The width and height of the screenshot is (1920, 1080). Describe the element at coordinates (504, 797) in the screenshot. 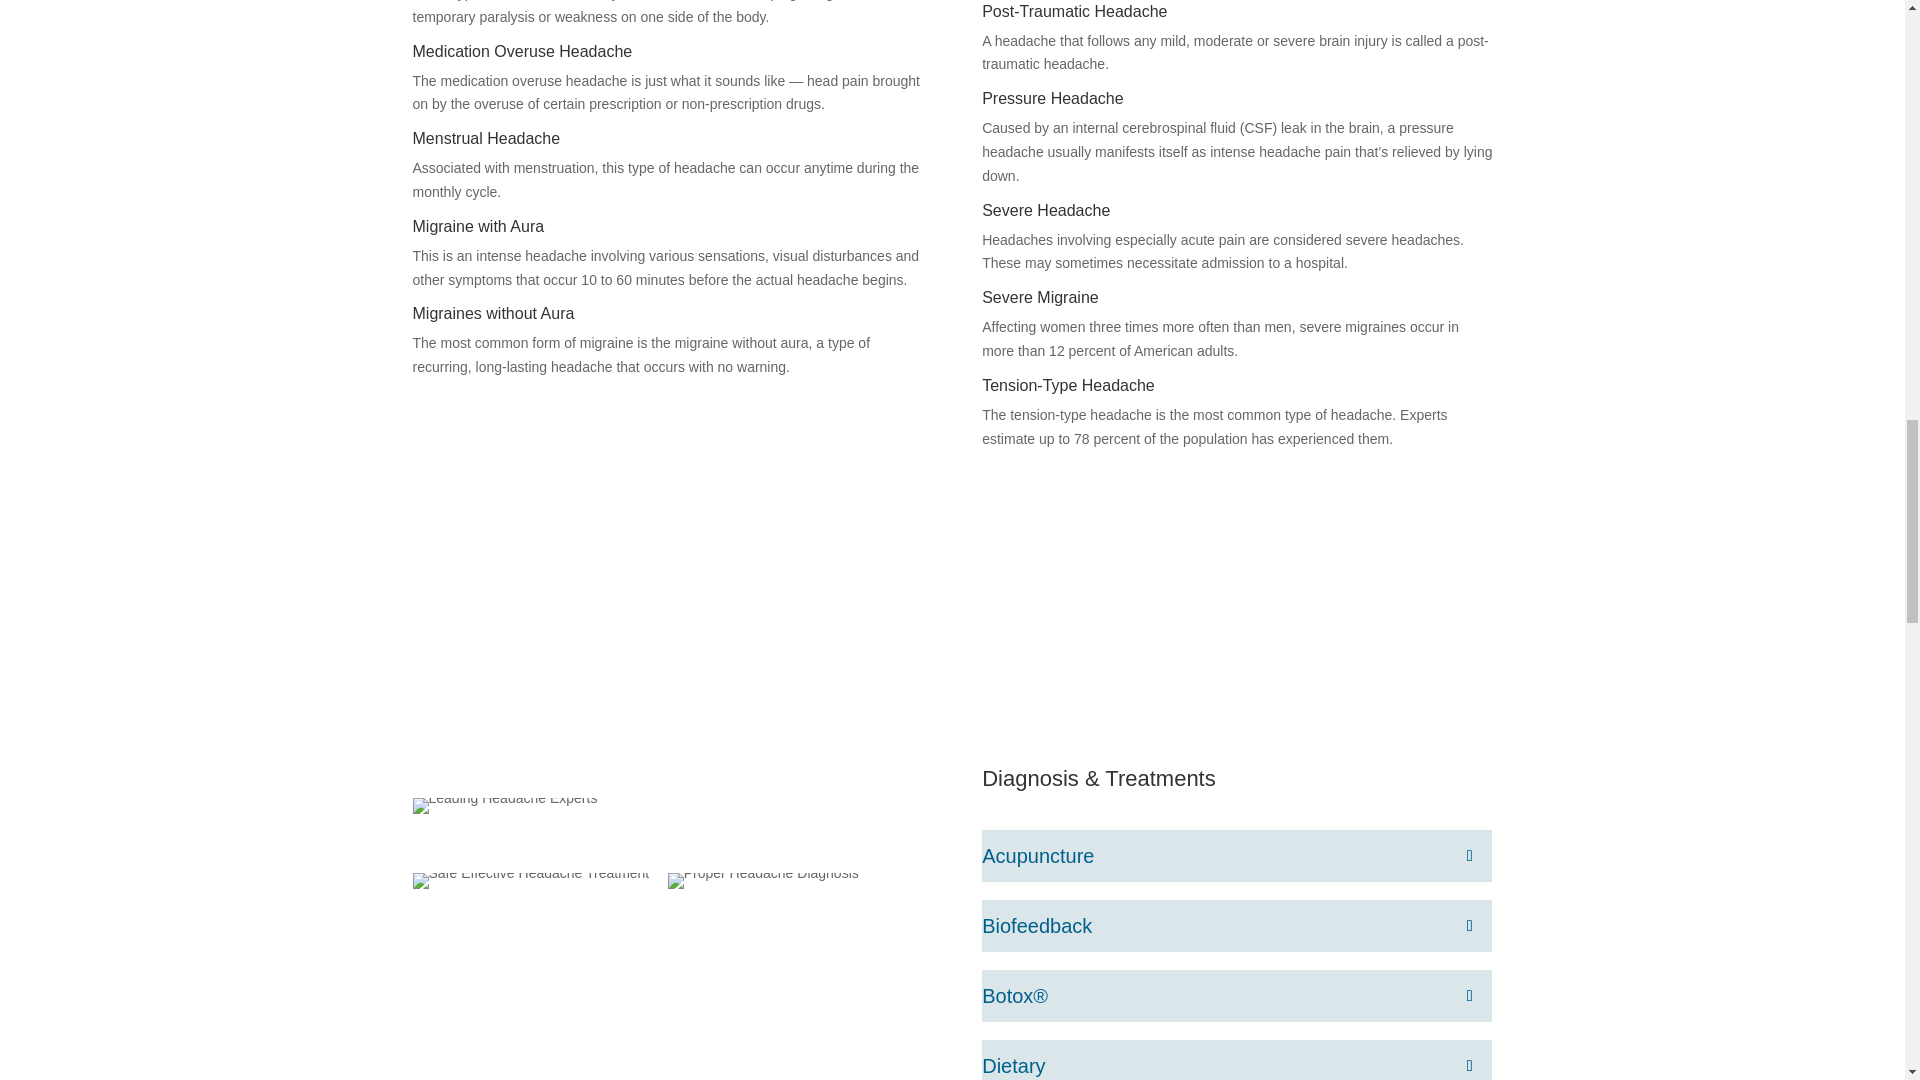

I see `Leading Headache Experts` at that location.